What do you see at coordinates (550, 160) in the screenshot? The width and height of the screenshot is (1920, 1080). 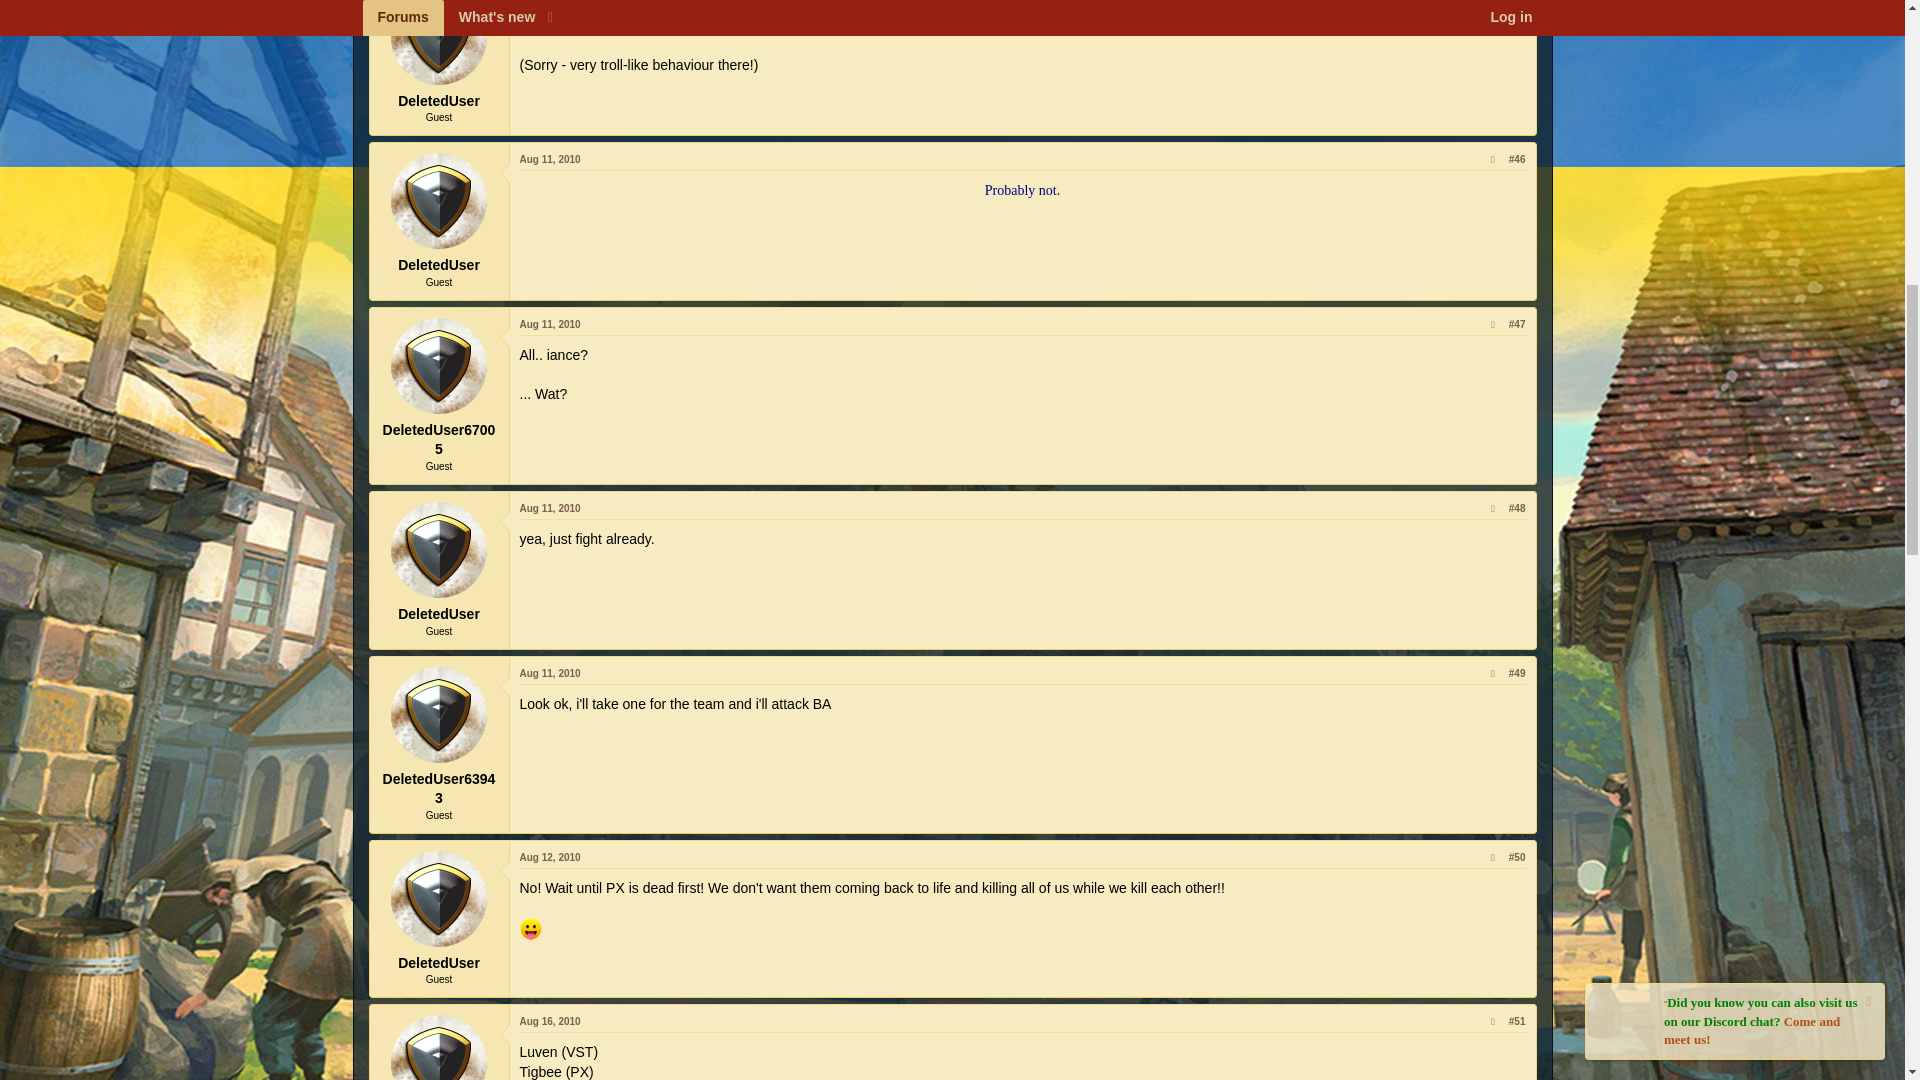 I see `Aug 11, 2010 at 2:18 AM` at bounding box center [550, 160].